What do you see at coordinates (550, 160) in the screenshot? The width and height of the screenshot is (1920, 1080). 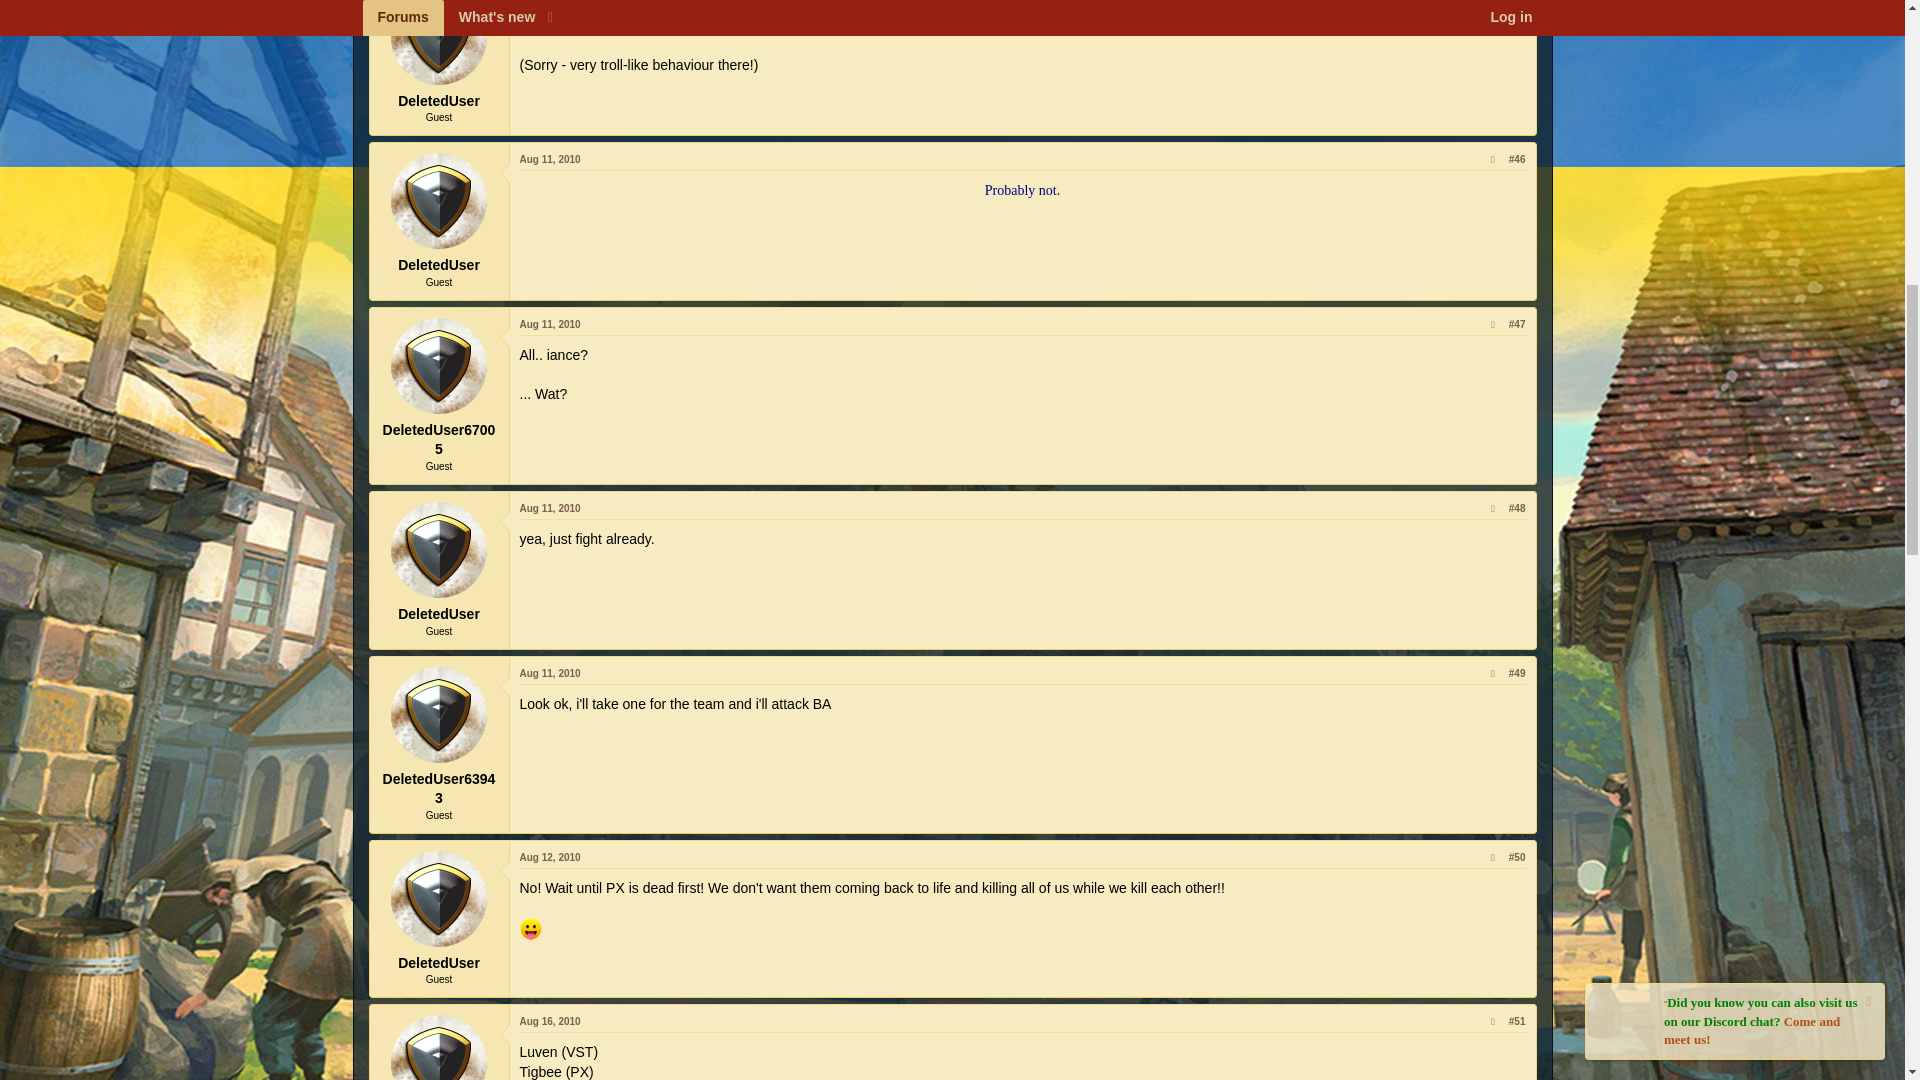 I see `Aug 11, 2010 at 2:18 AM` at bounding box center [550, 160].